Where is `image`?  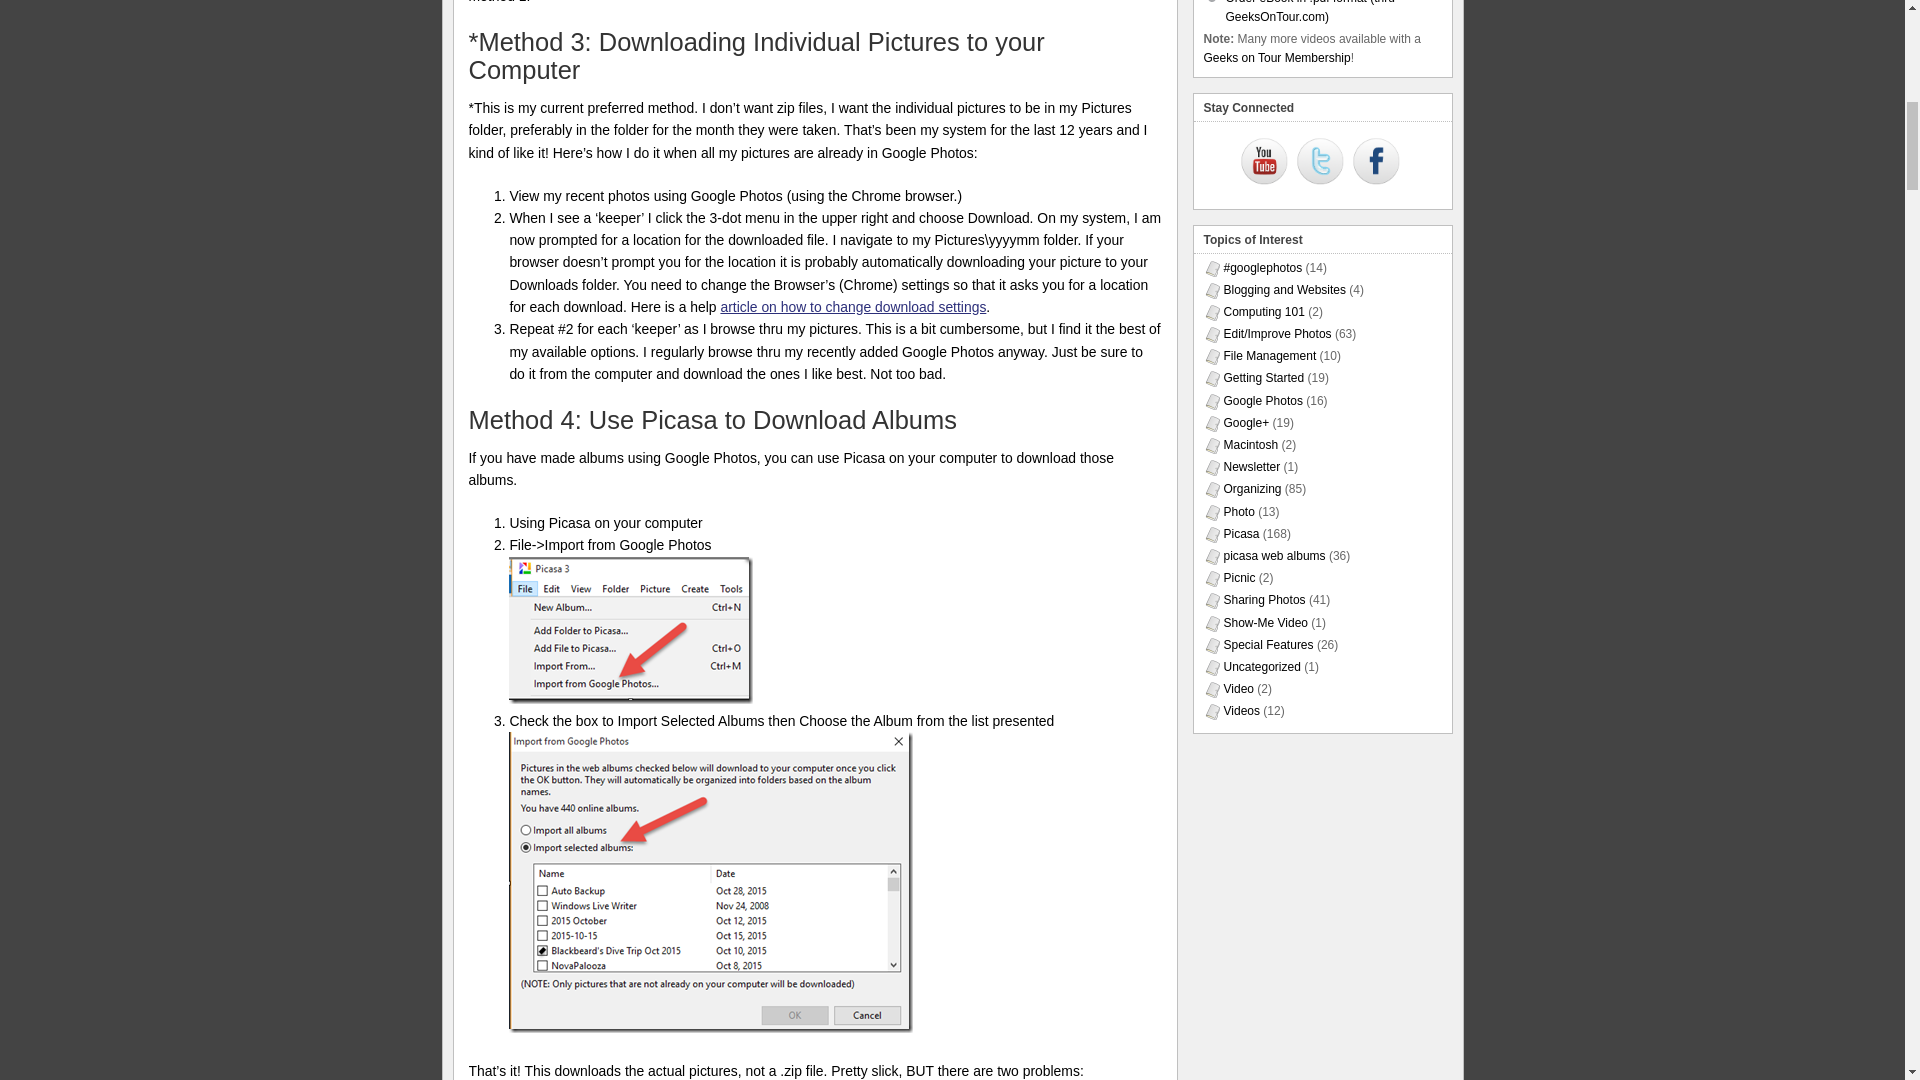 image is located at coordinates (630, 630).